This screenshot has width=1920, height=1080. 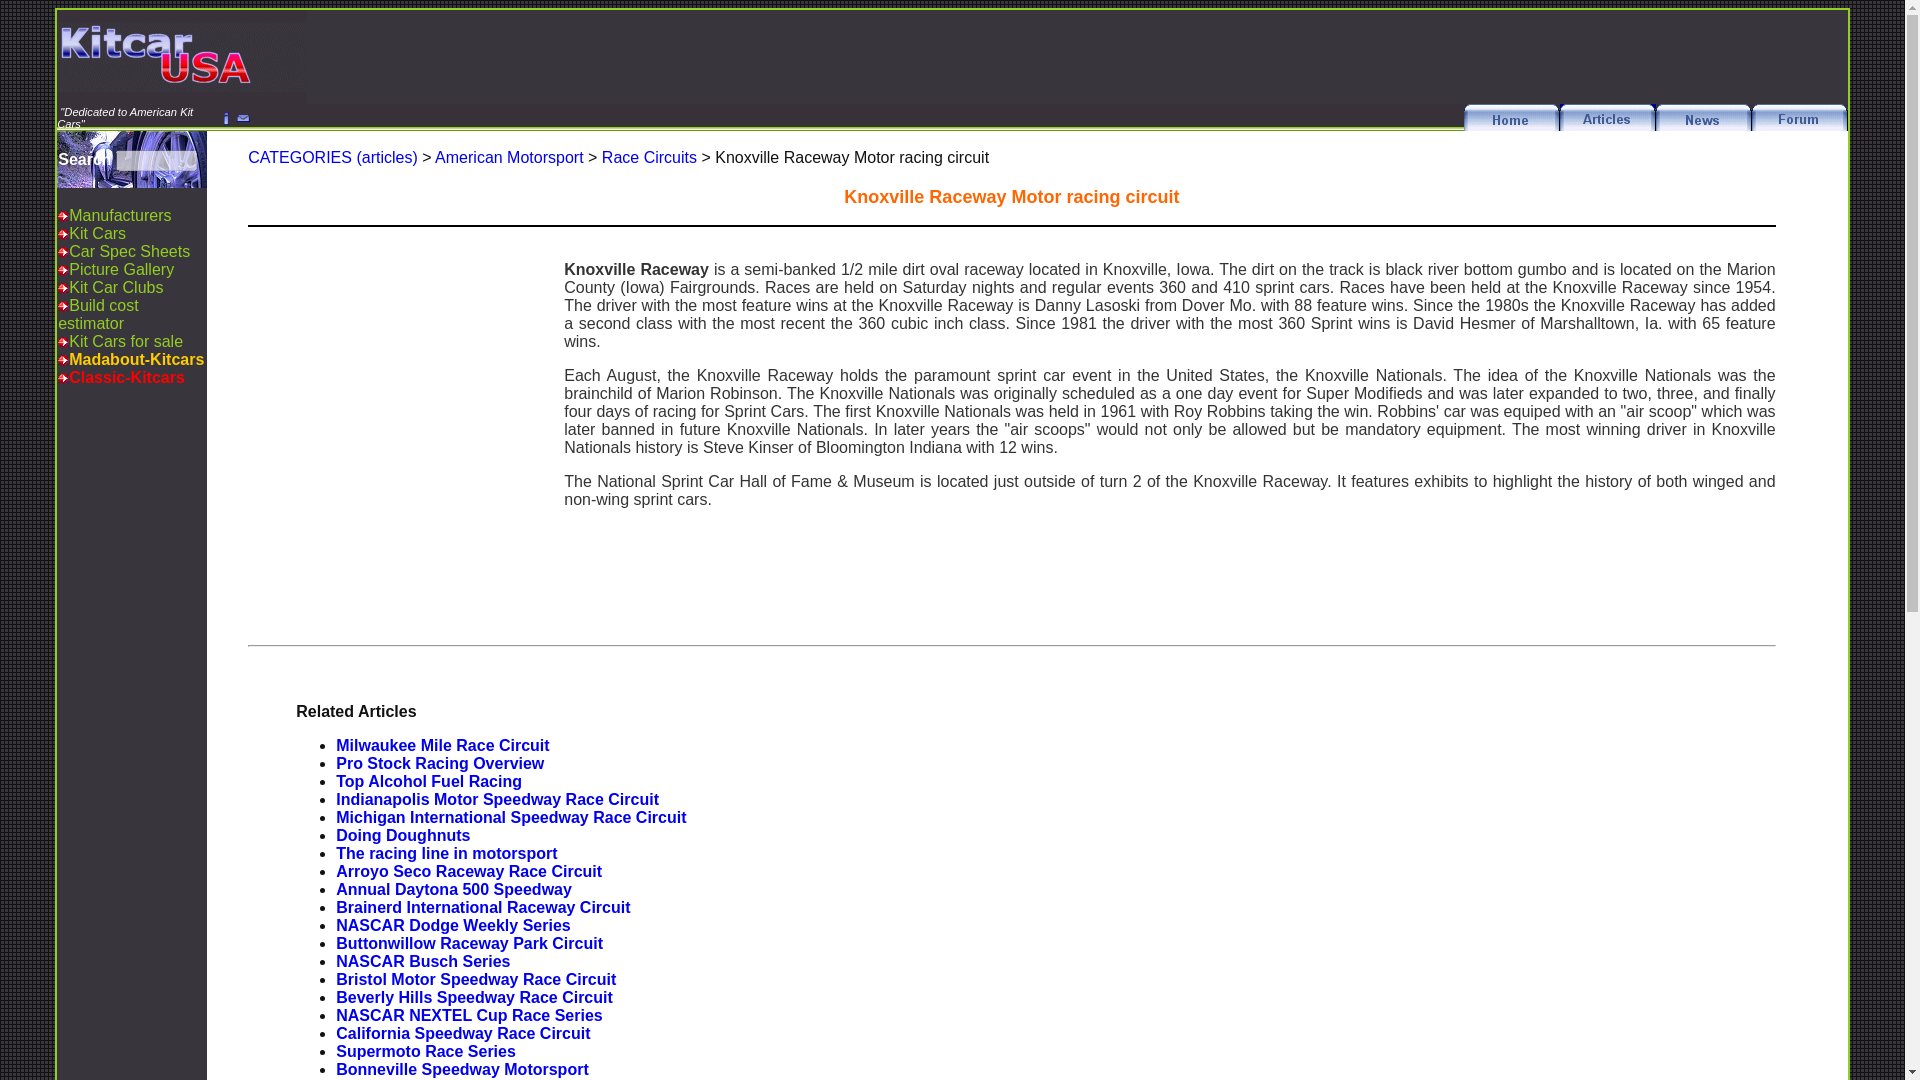 I want to click on Bristol Motor Speedway Race Circuit, so click(x=476, y=979).